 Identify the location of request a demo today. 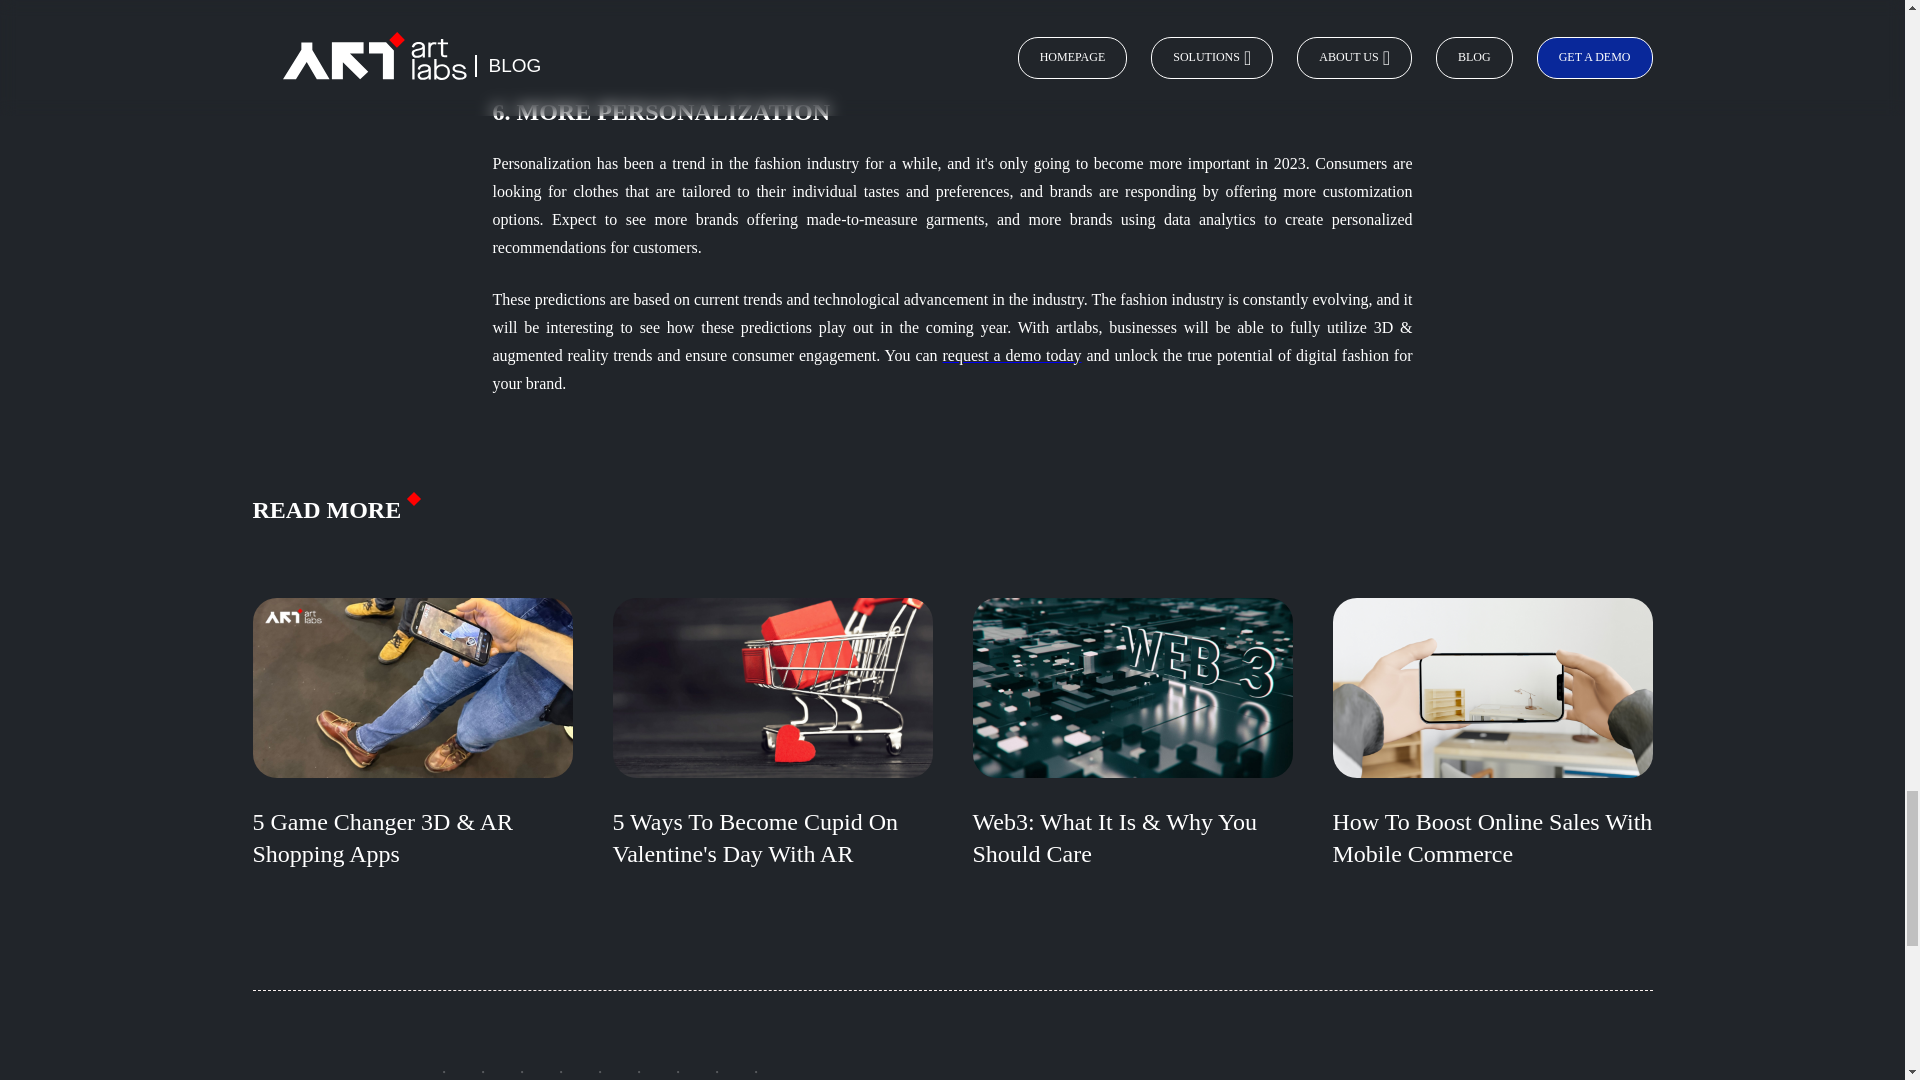
(1012, 354).